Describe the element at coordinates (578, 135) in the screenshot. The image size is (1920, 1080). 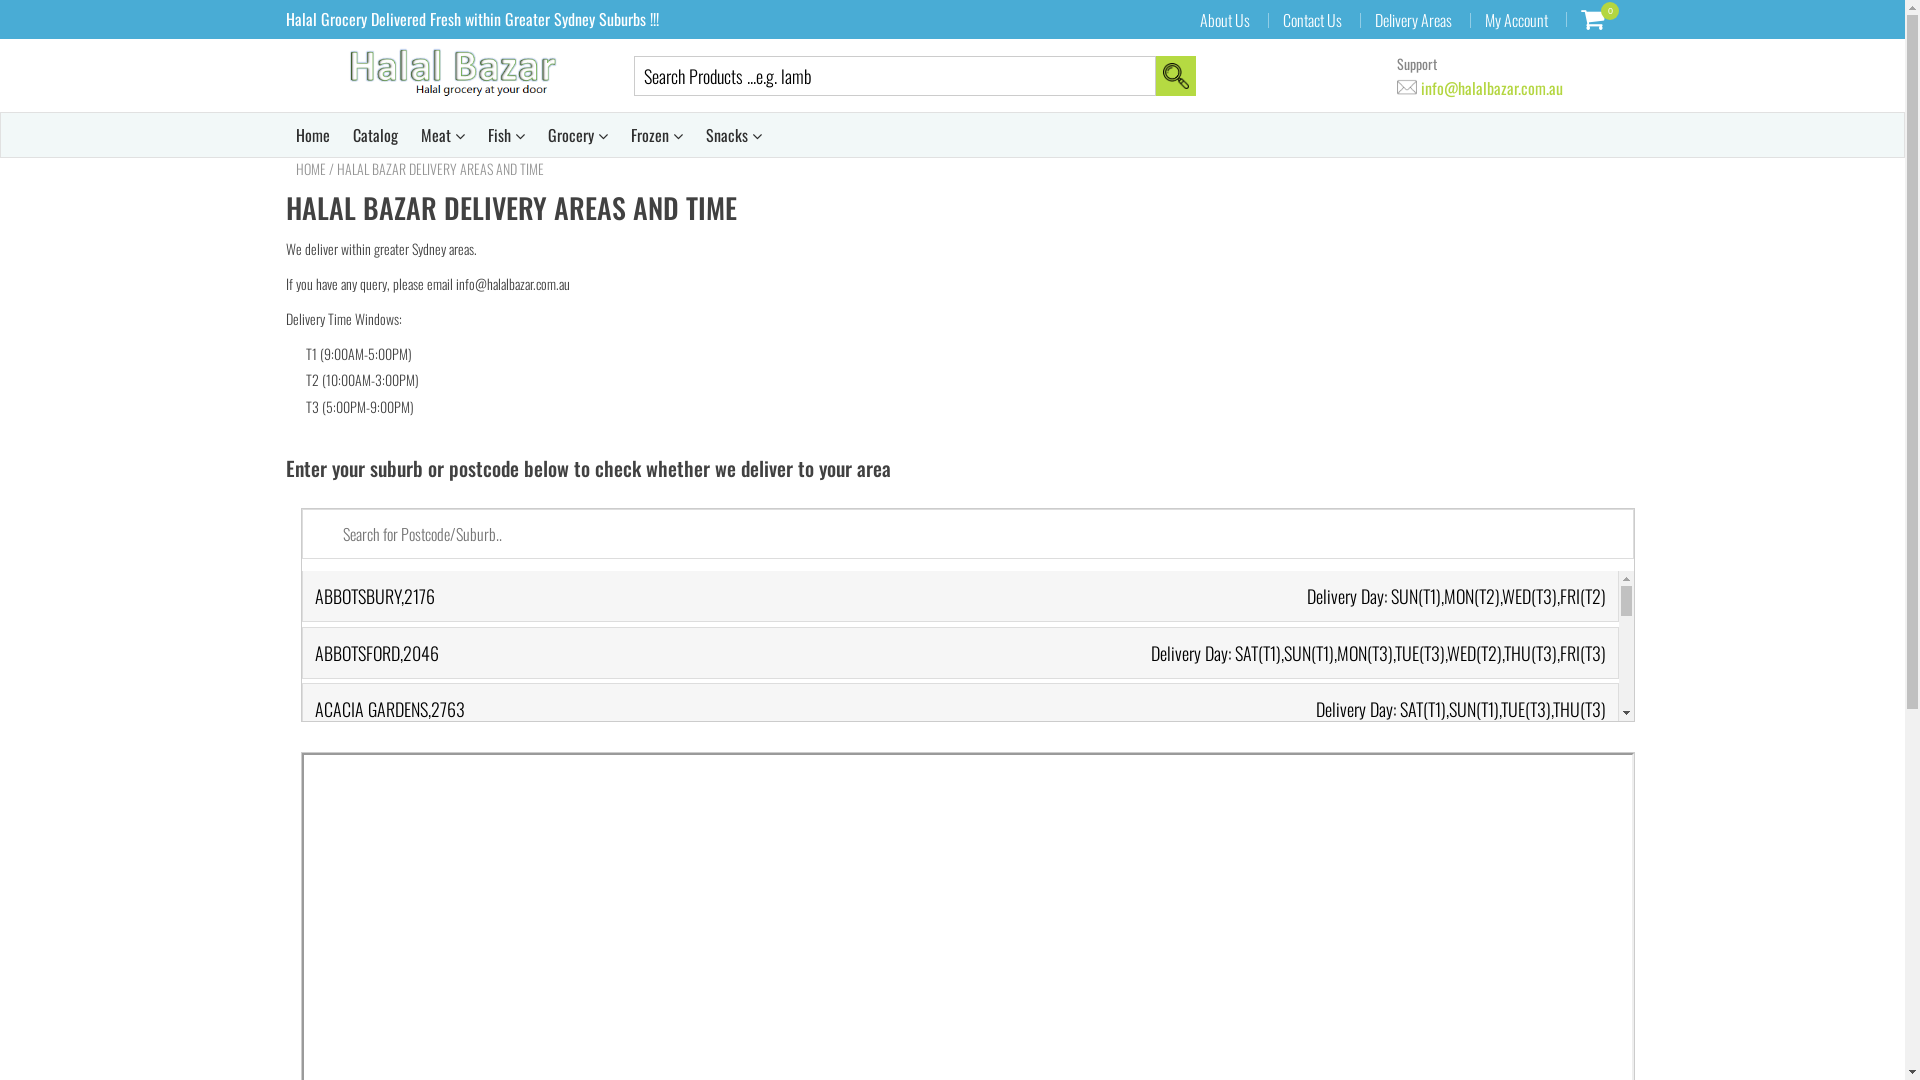
I see `Grocery` at that location.